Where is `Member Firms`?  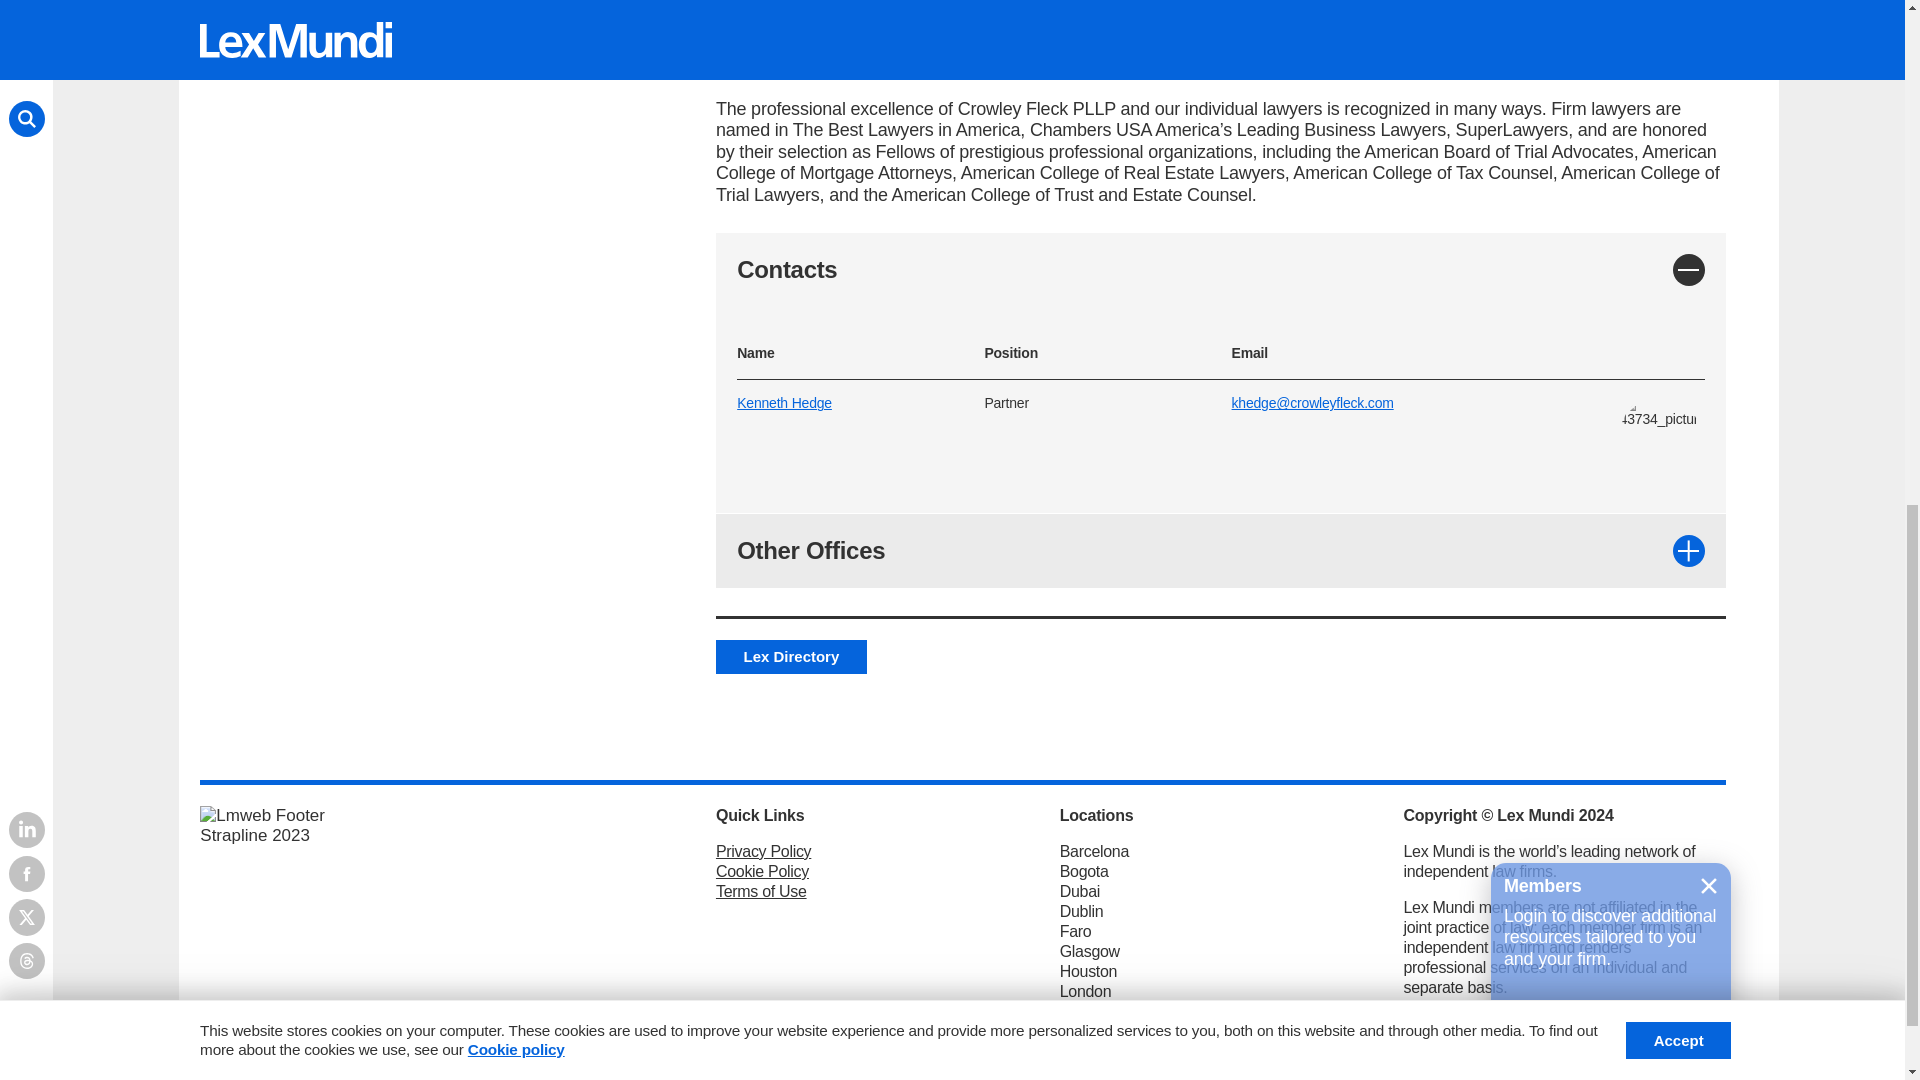 Member Firms is located at coordinates (400, 30).